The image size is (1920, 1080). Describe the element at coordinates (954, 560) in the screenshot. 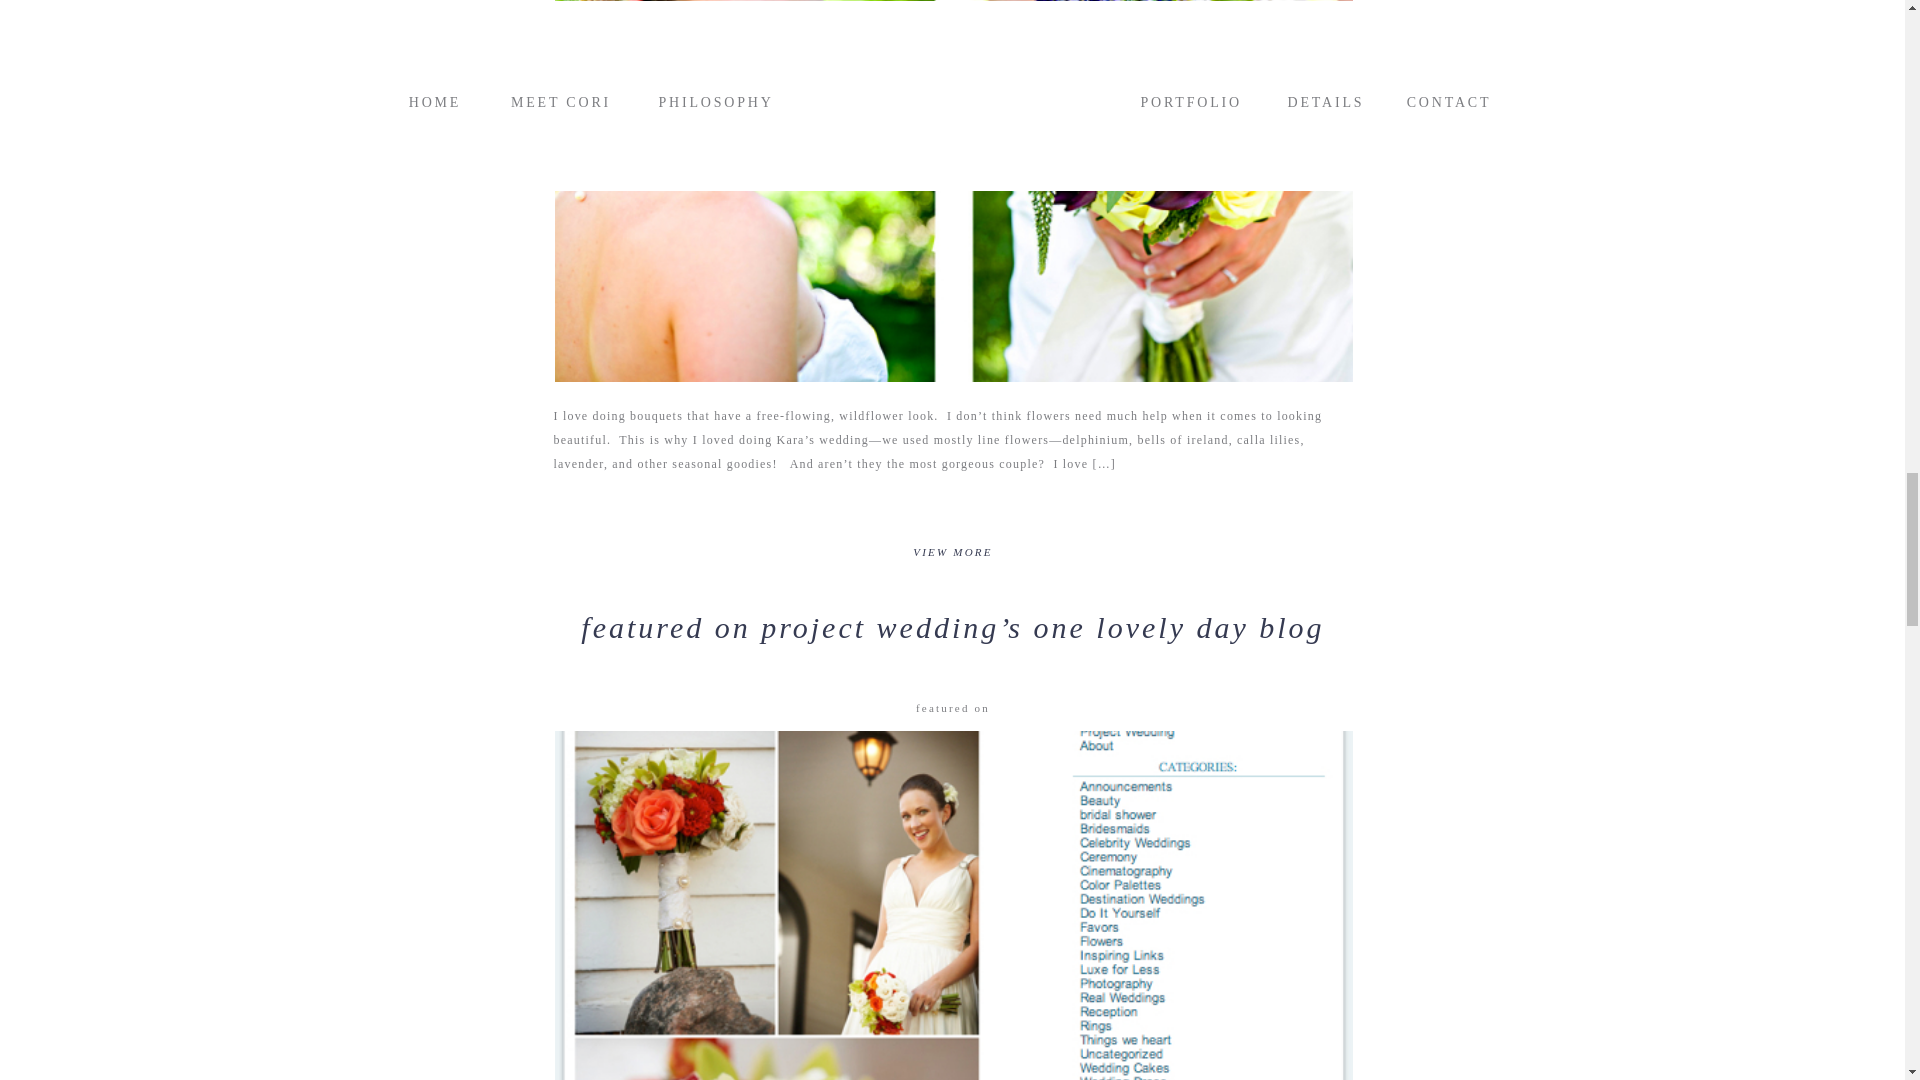

I see `VIEW MORE` at that location.